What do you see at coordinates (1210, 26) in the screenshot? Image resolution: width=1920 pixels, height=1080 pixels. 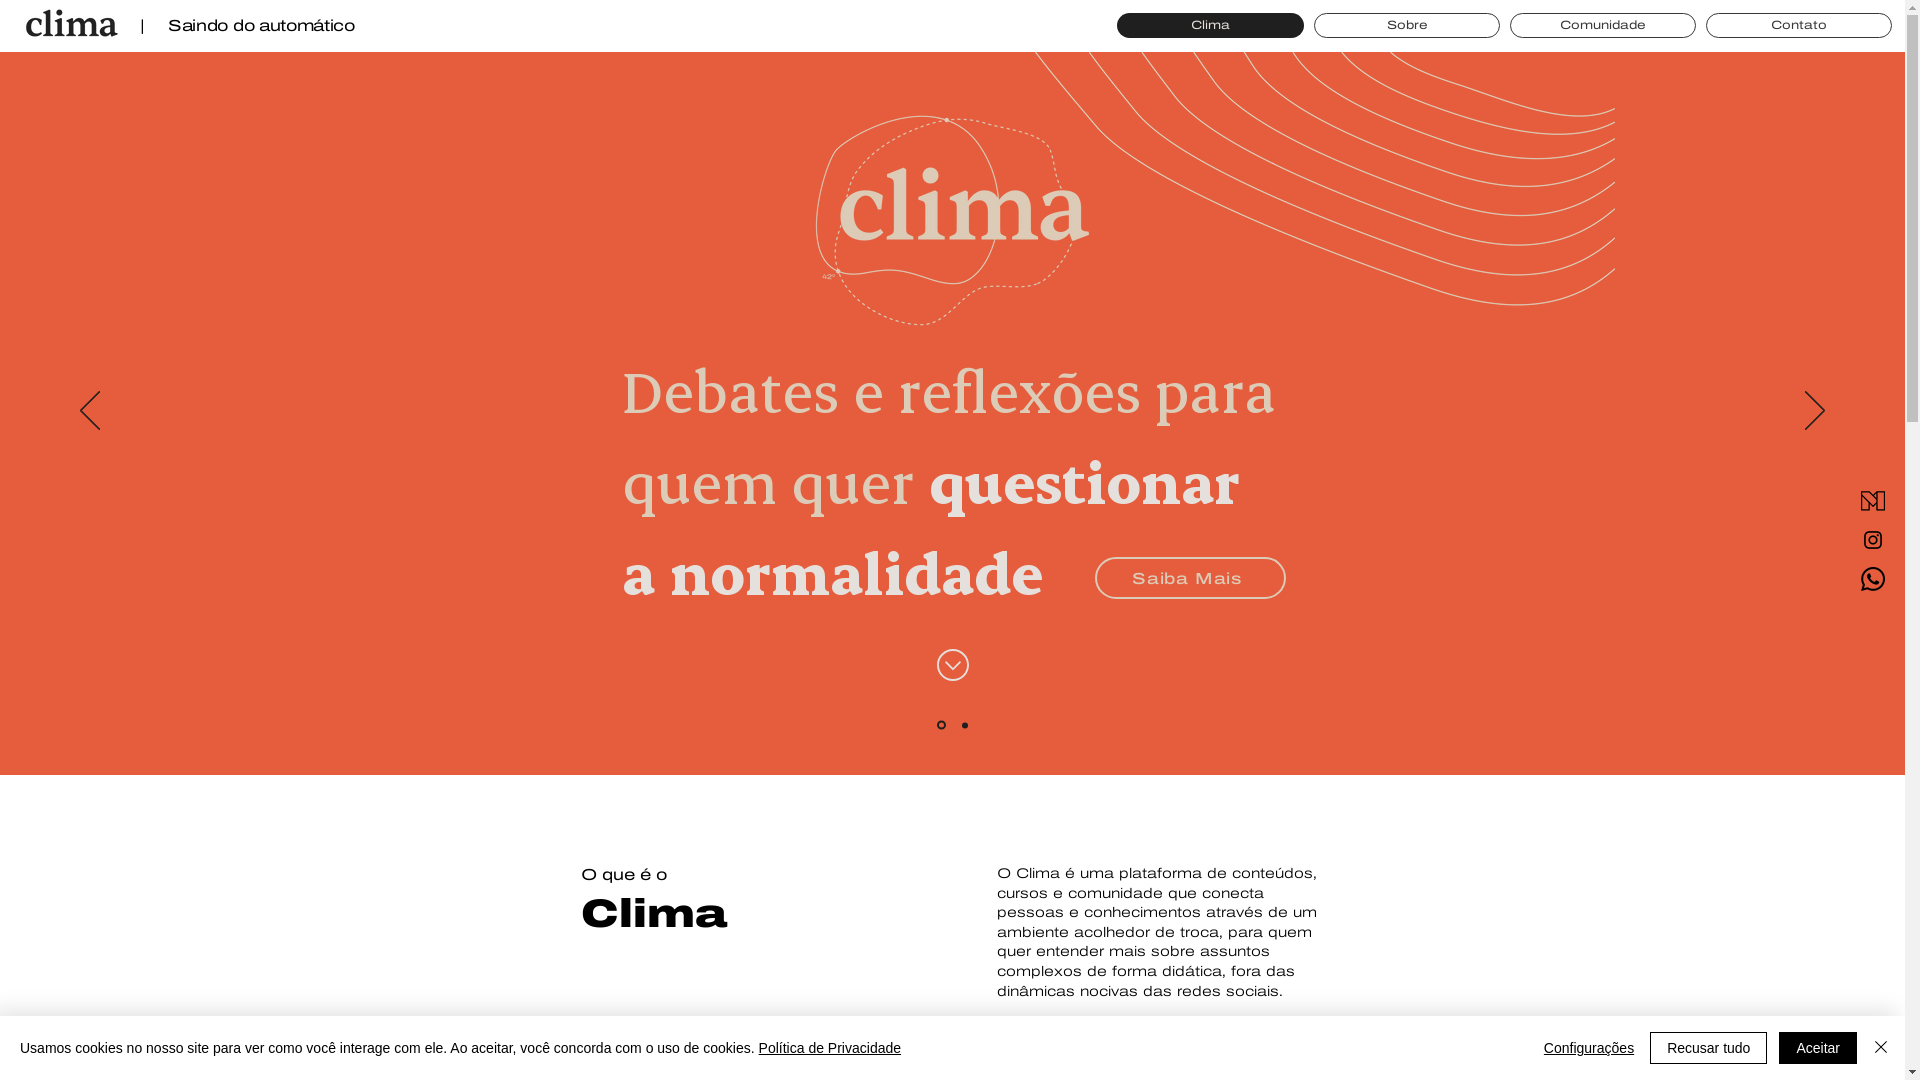 I see `Clima` at bounding box center [1210, 26].